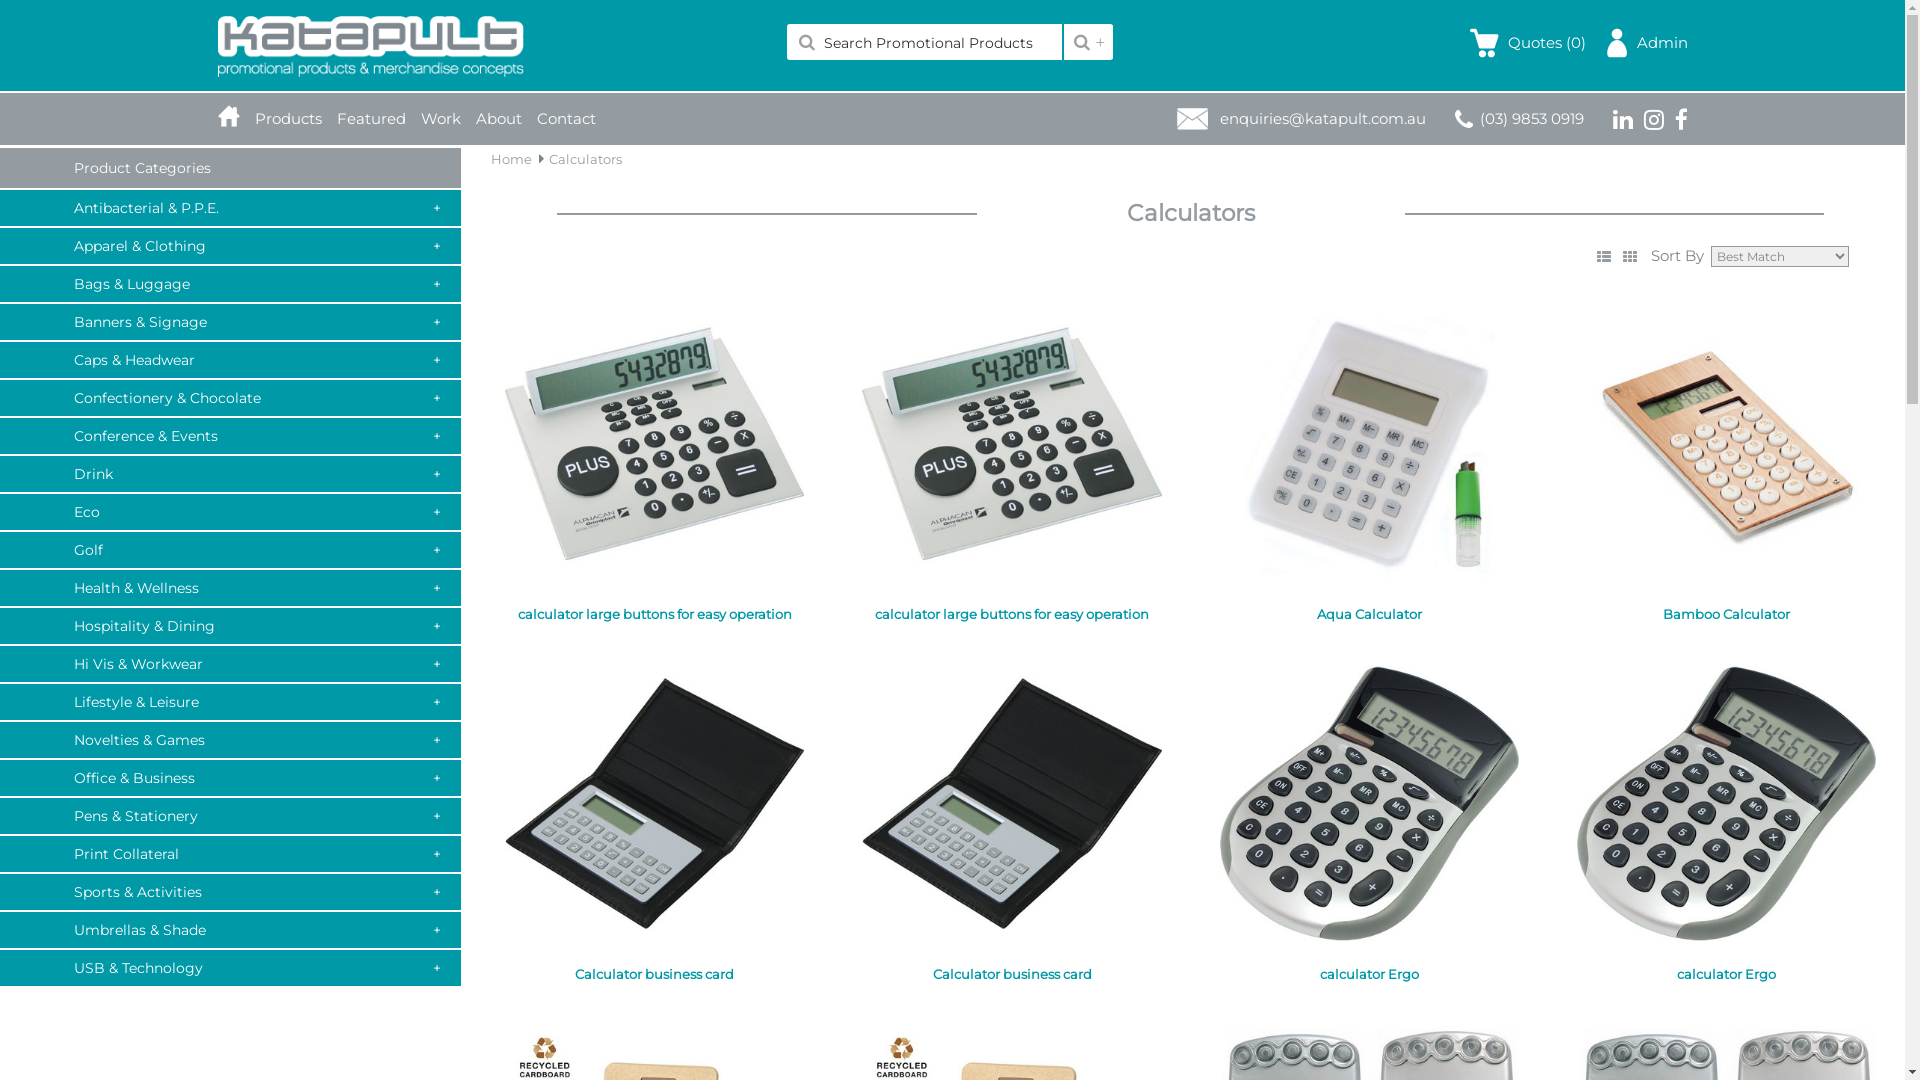 The height and width of the screenshot is (1080, 1920). Describe the element at coordinates (229, 550) in the screenshot. I see `Golf` at that location.